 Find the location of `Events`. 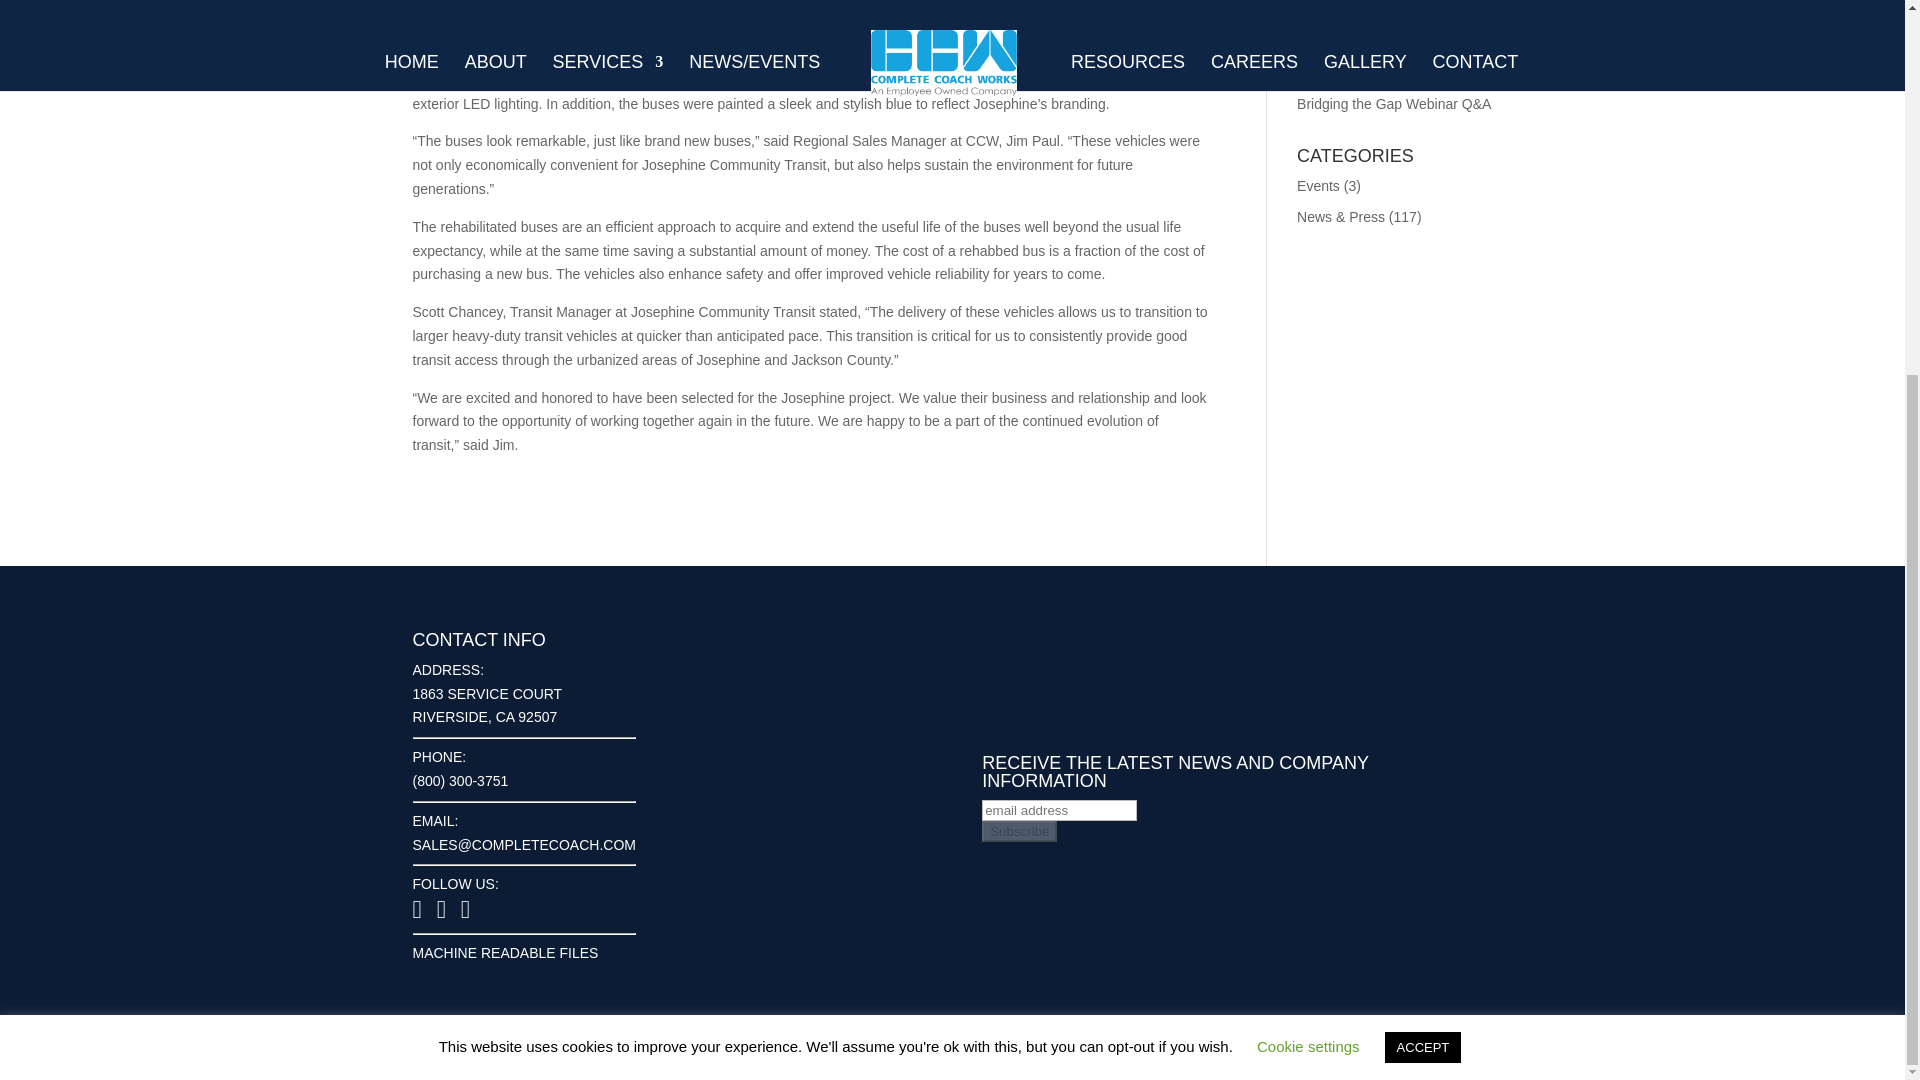

Events is located at coordinates (1318, 186).